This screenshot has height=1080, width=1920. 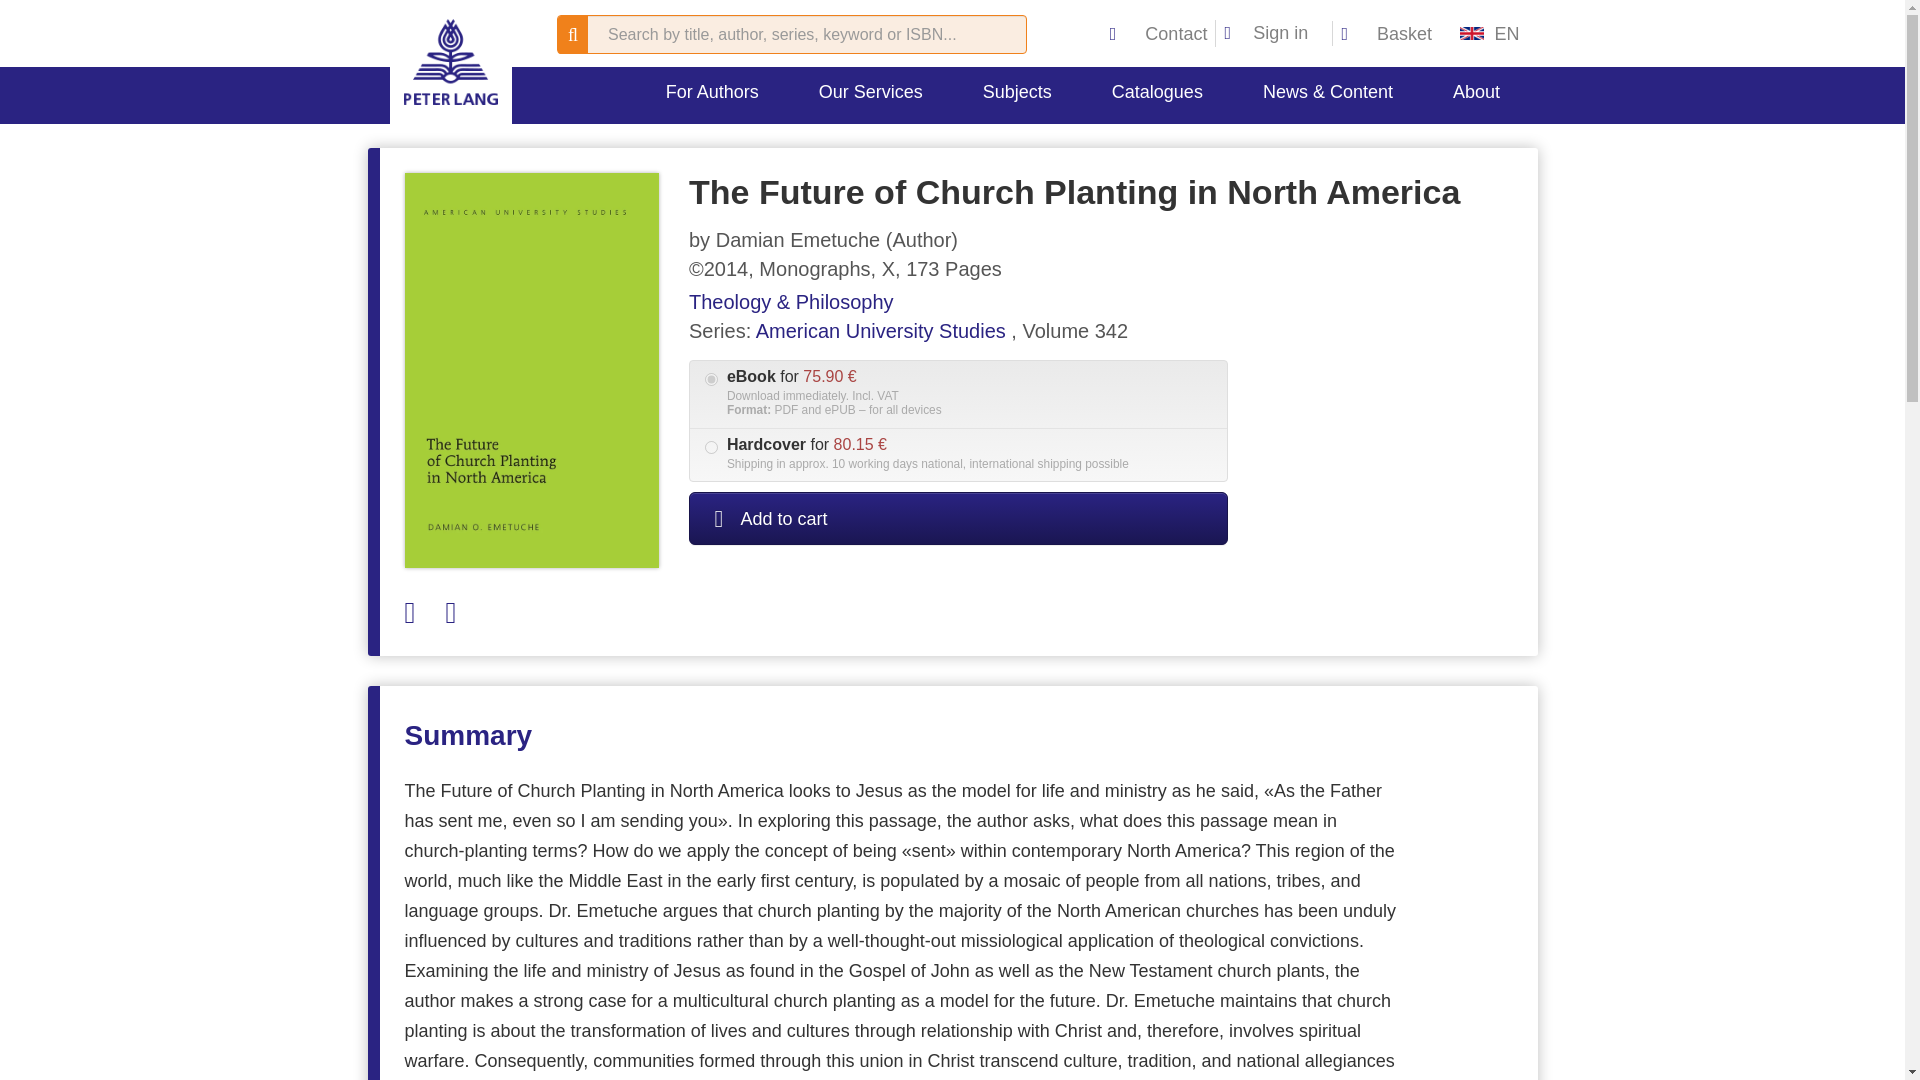 What do you see at coordinates (1160, 148) in the screenshot?
I see `Catalogue Overview` at bounding box center [1160, 148].